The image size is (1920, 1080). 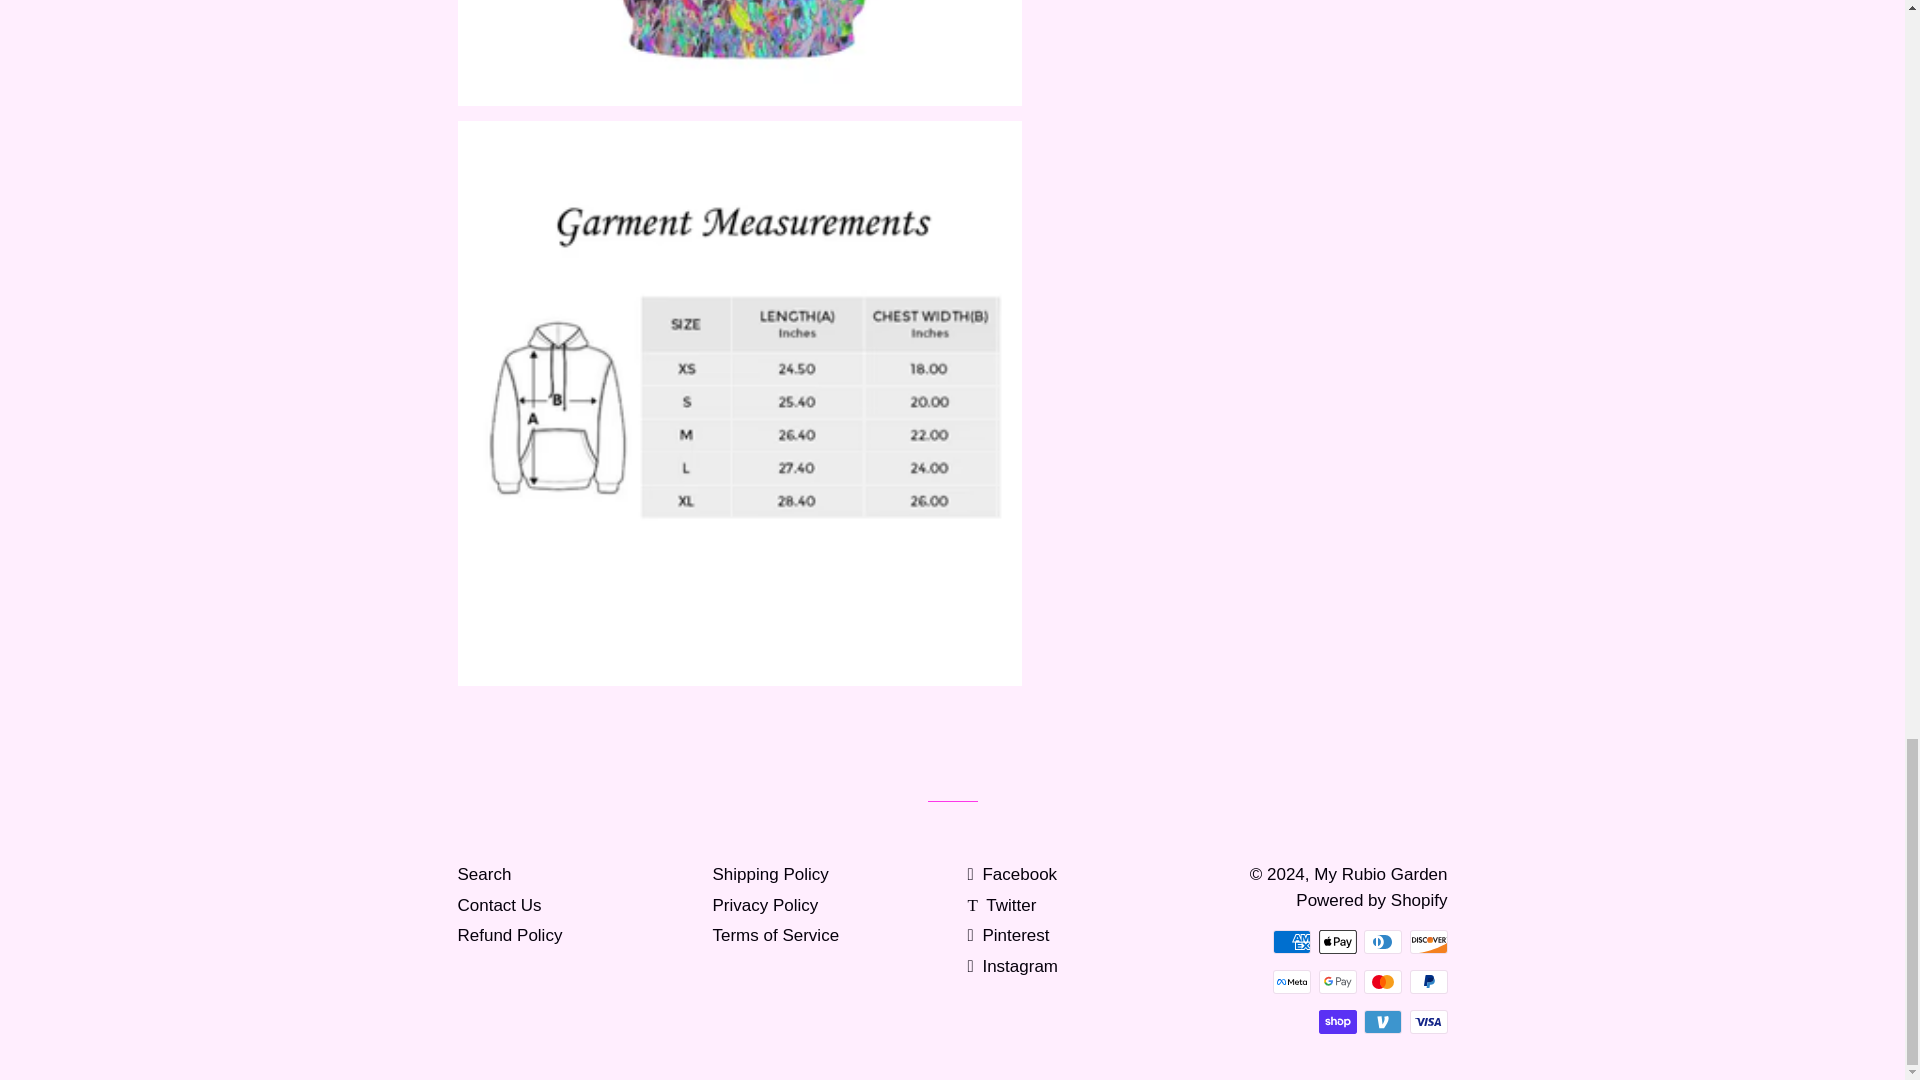 What do you see at coordinates (1382, 981) in the screenshot?
I see `Mastercard` at bounding box center [1382, 981].